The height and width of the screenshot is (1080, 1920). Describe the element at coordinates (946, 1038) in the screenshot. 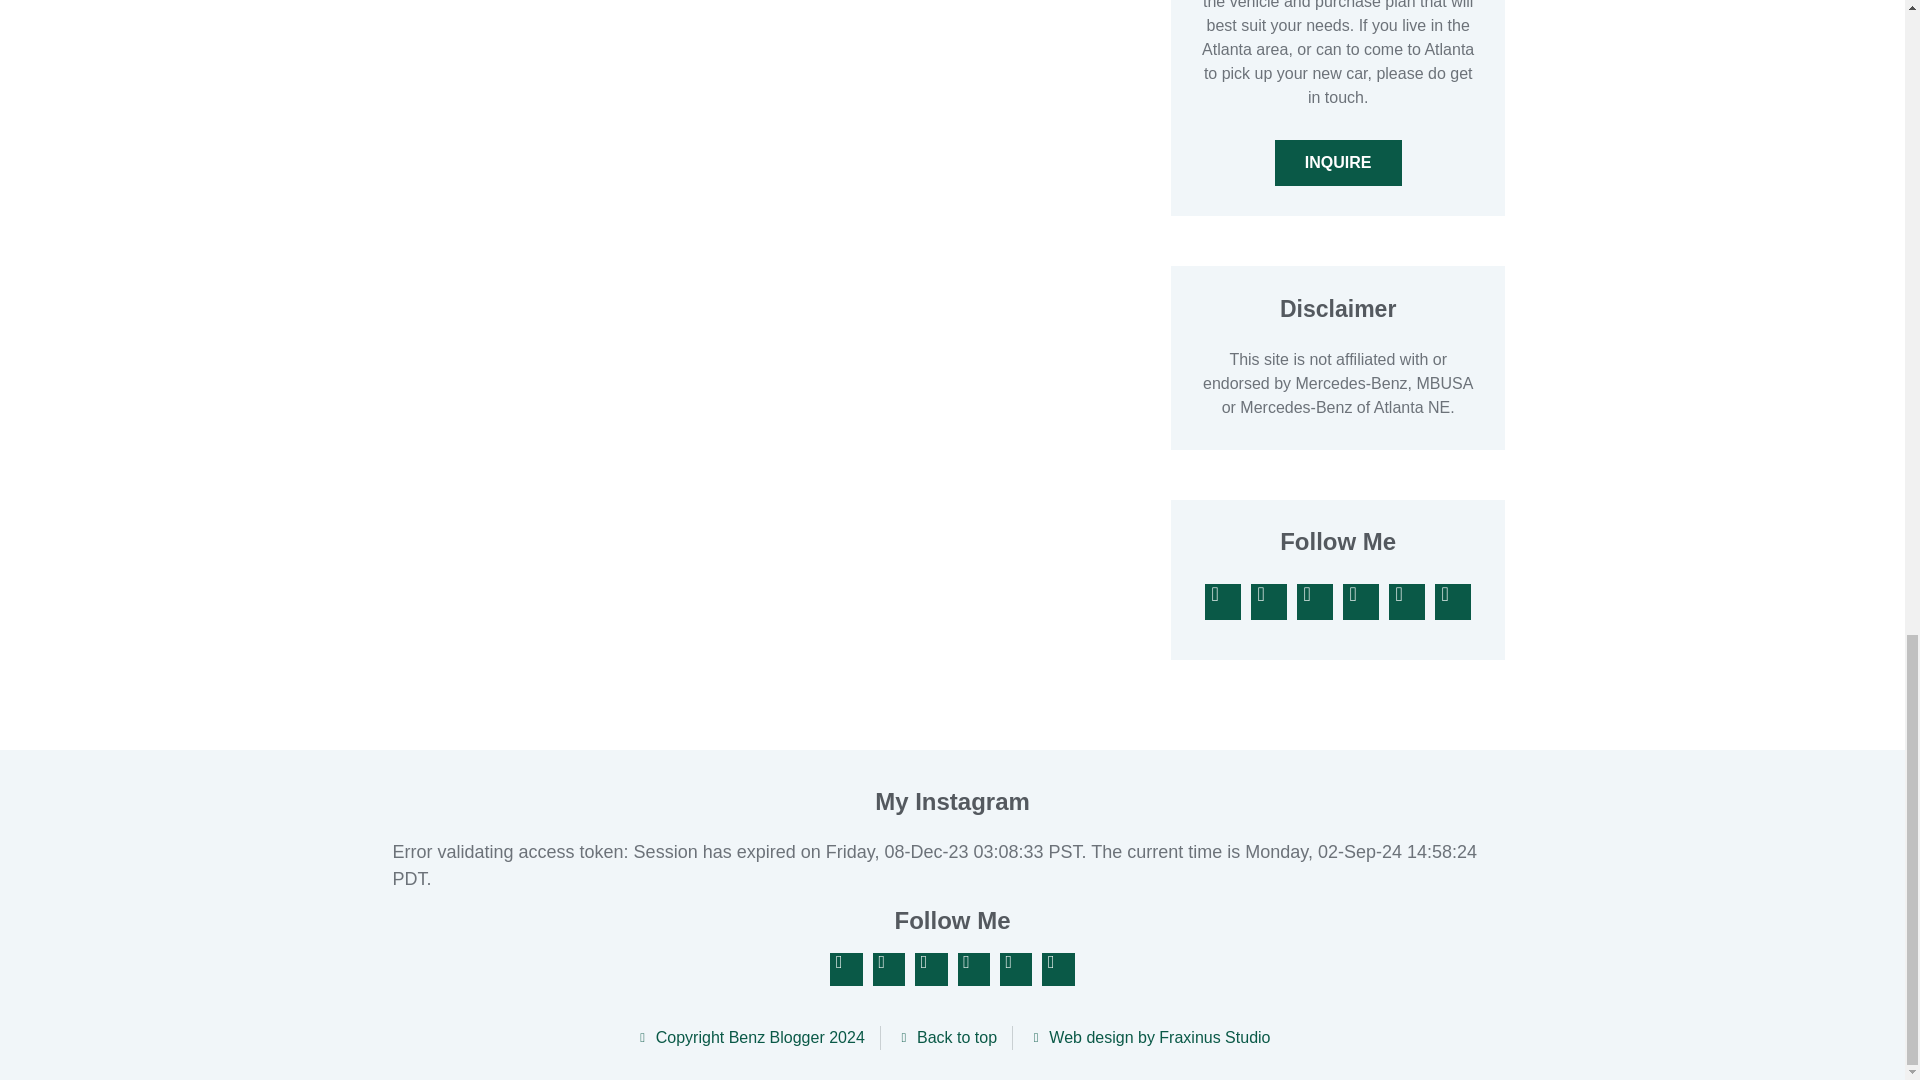

I see `Back to top` at that location.